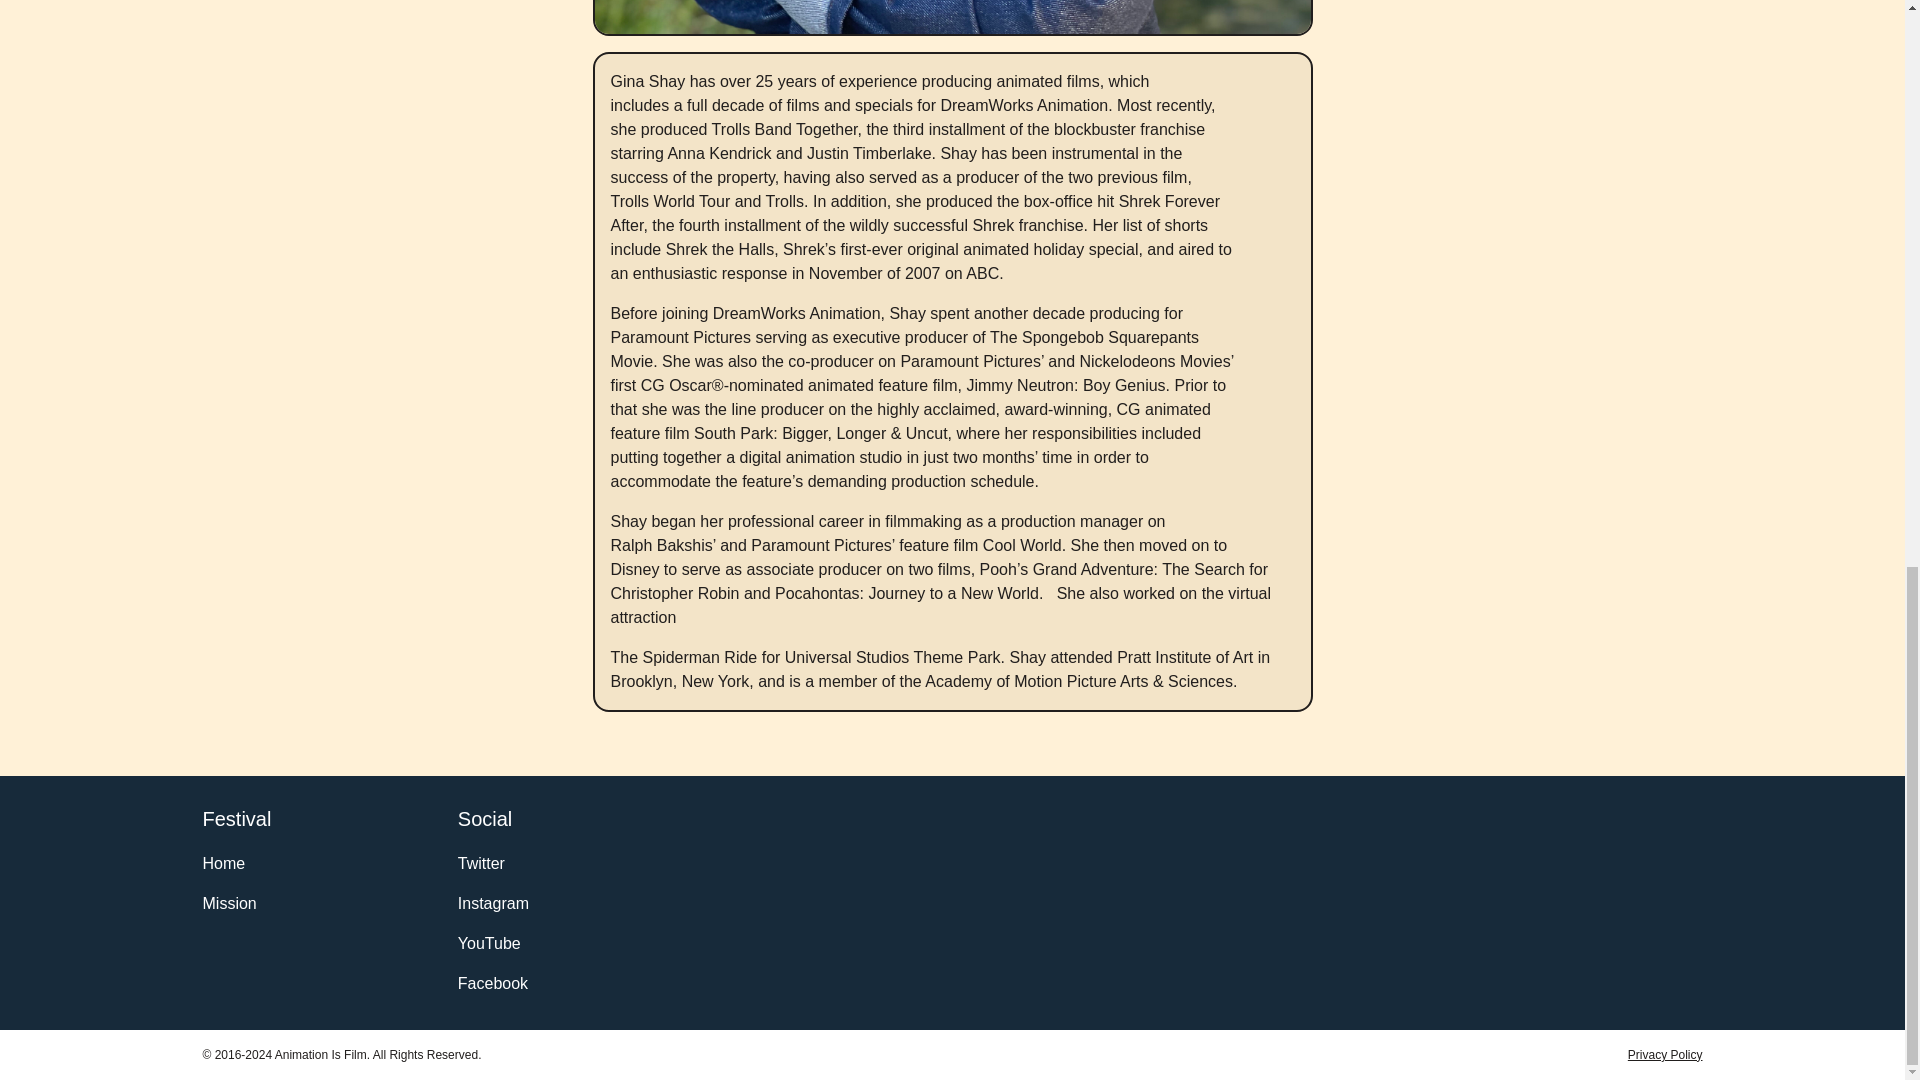 The width and height of the screenshot is (1920, 1080). Describe the element at coordinates (1666, 1054) in the screenshot. I see `Privacy Policy` at that location.